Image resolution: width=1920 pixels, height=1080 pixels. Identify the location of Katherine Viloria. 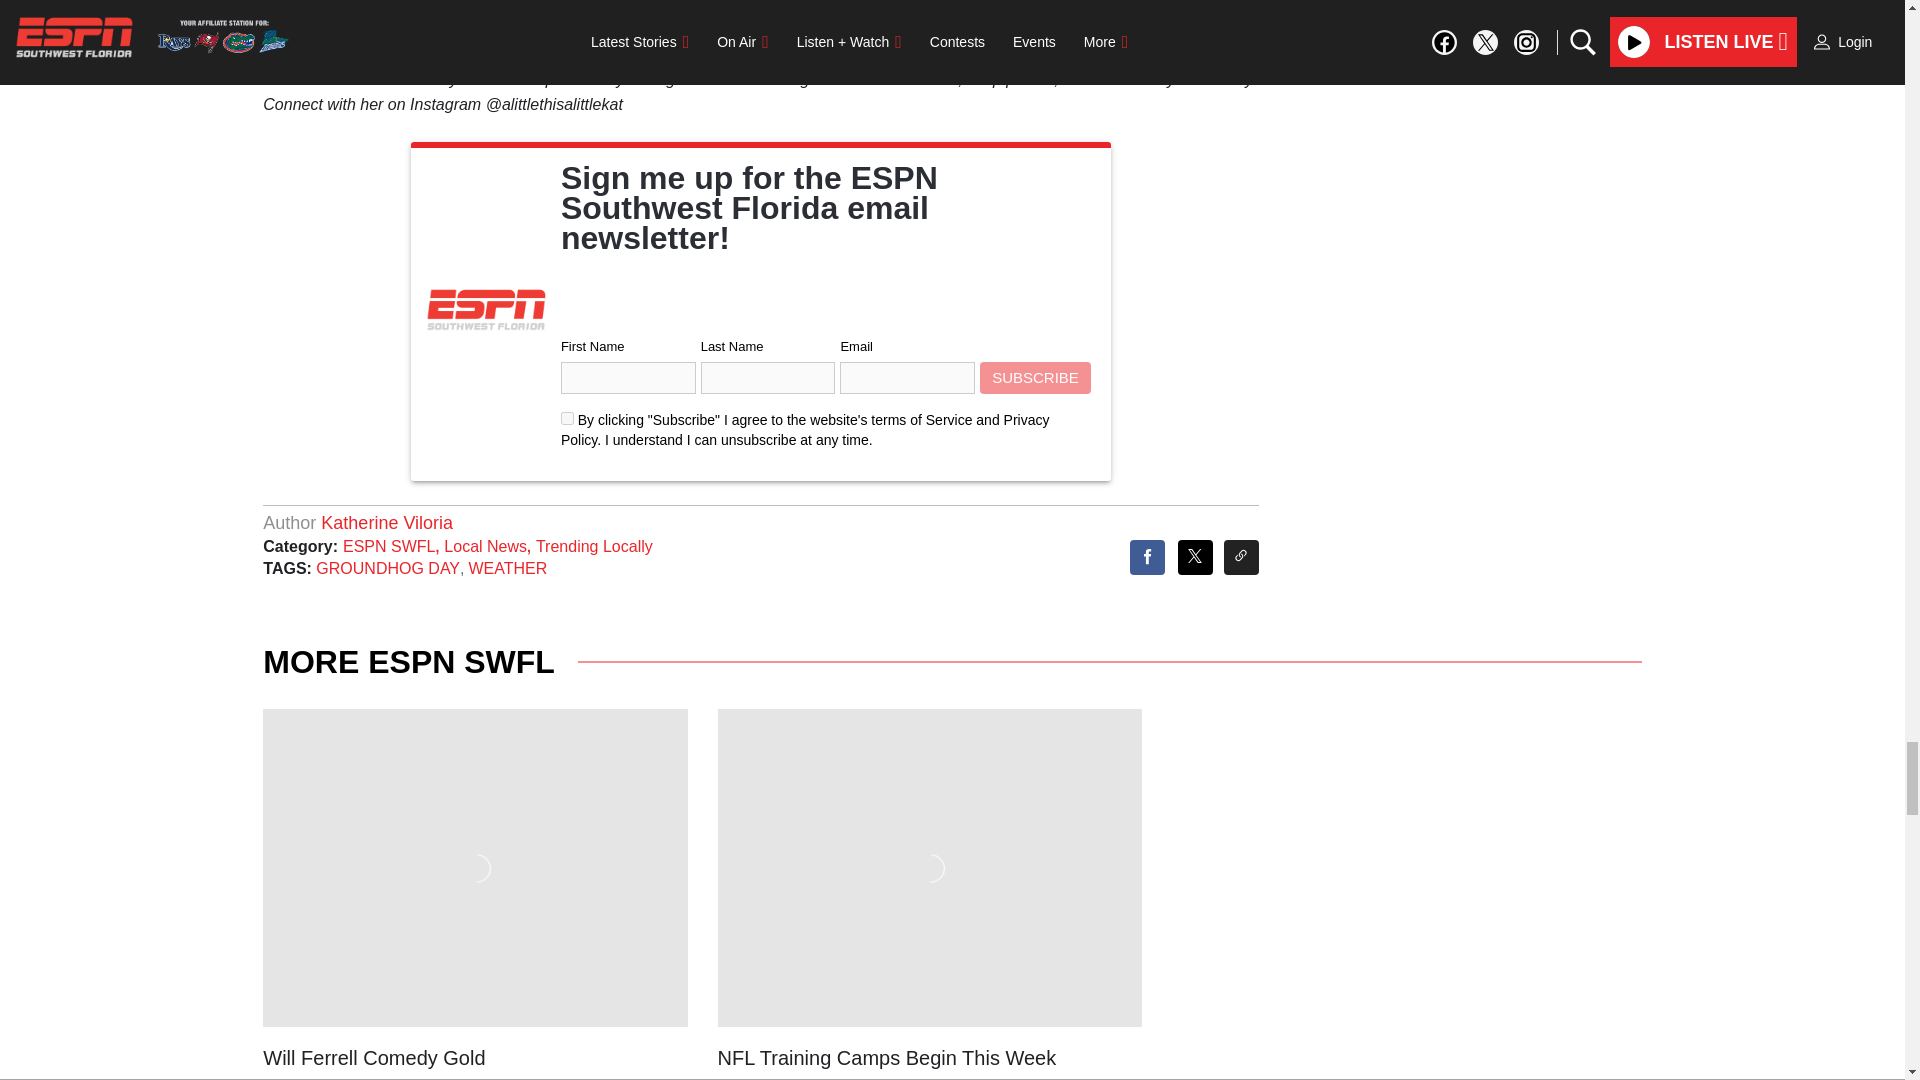
(386, 523).